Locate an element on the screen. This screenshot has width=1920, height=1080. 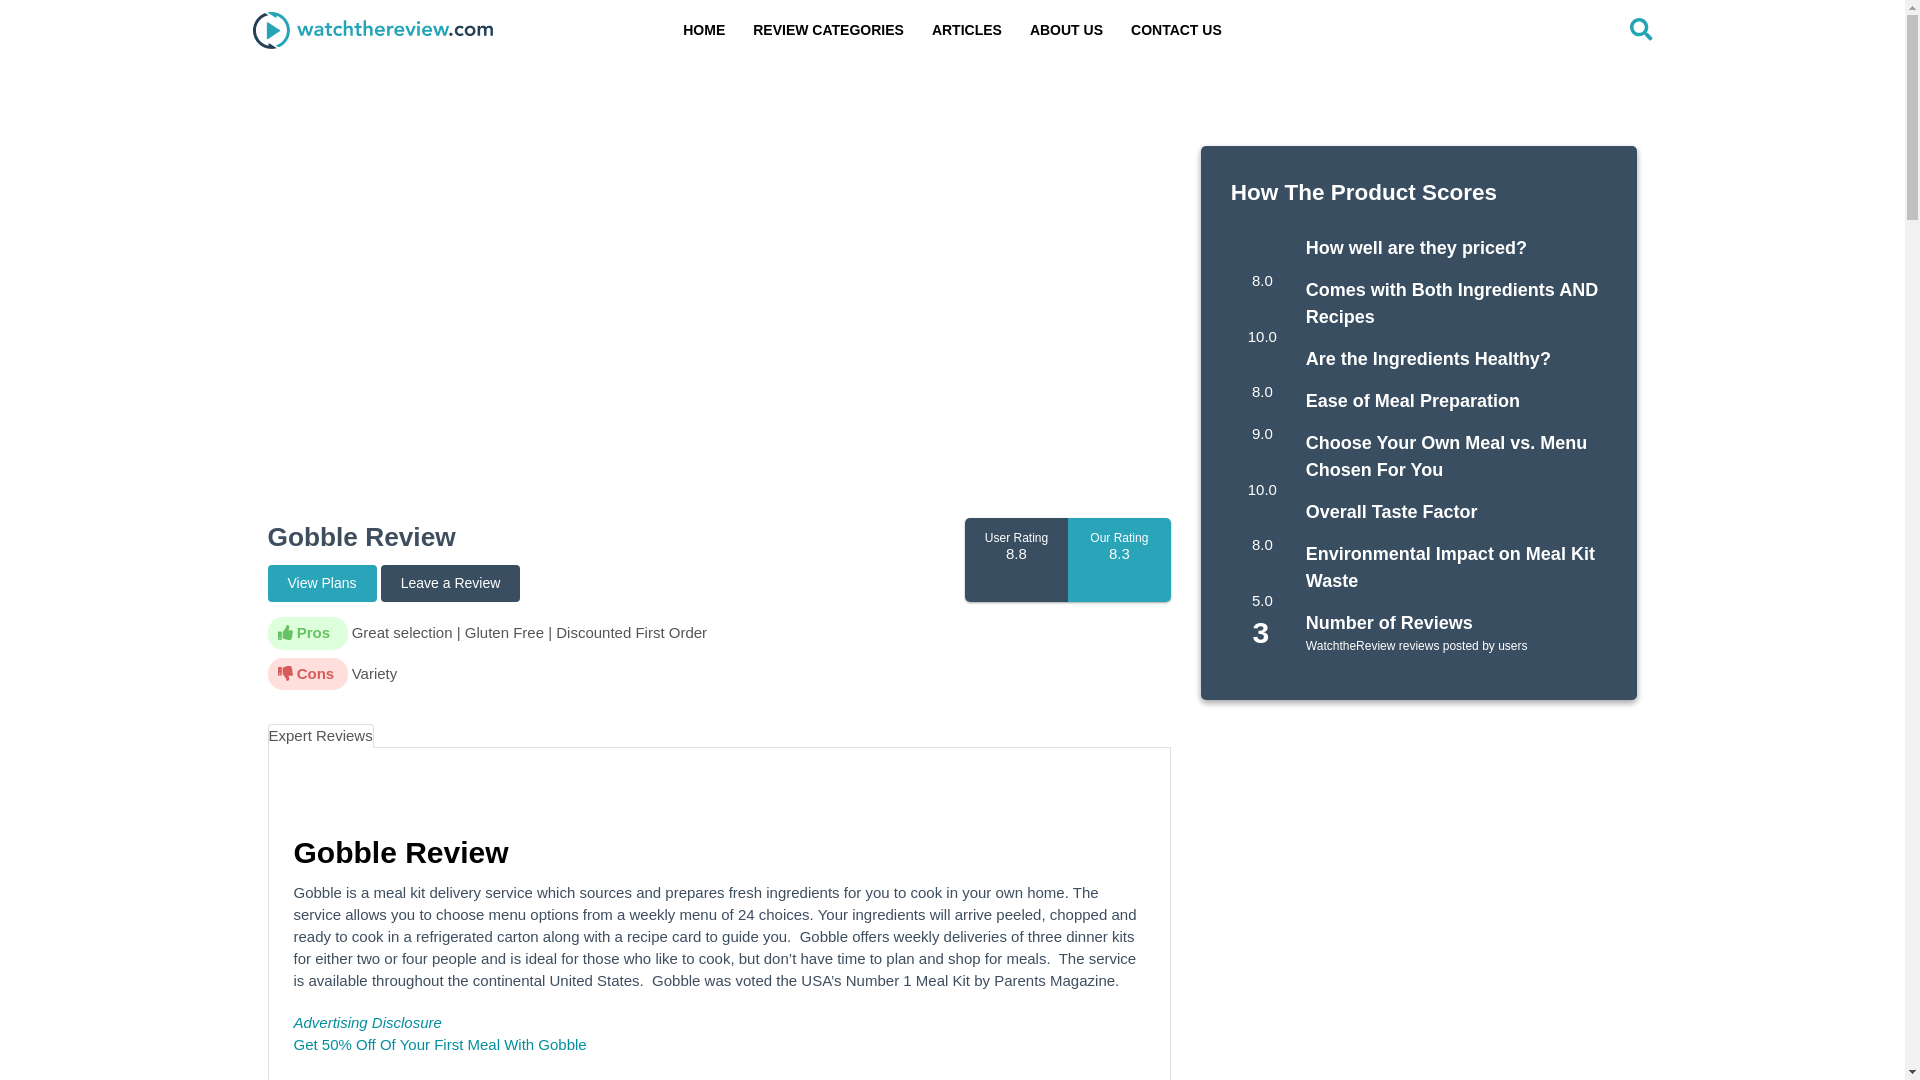
REVIEW CATEGORIES is located at coordinates (828, 30).